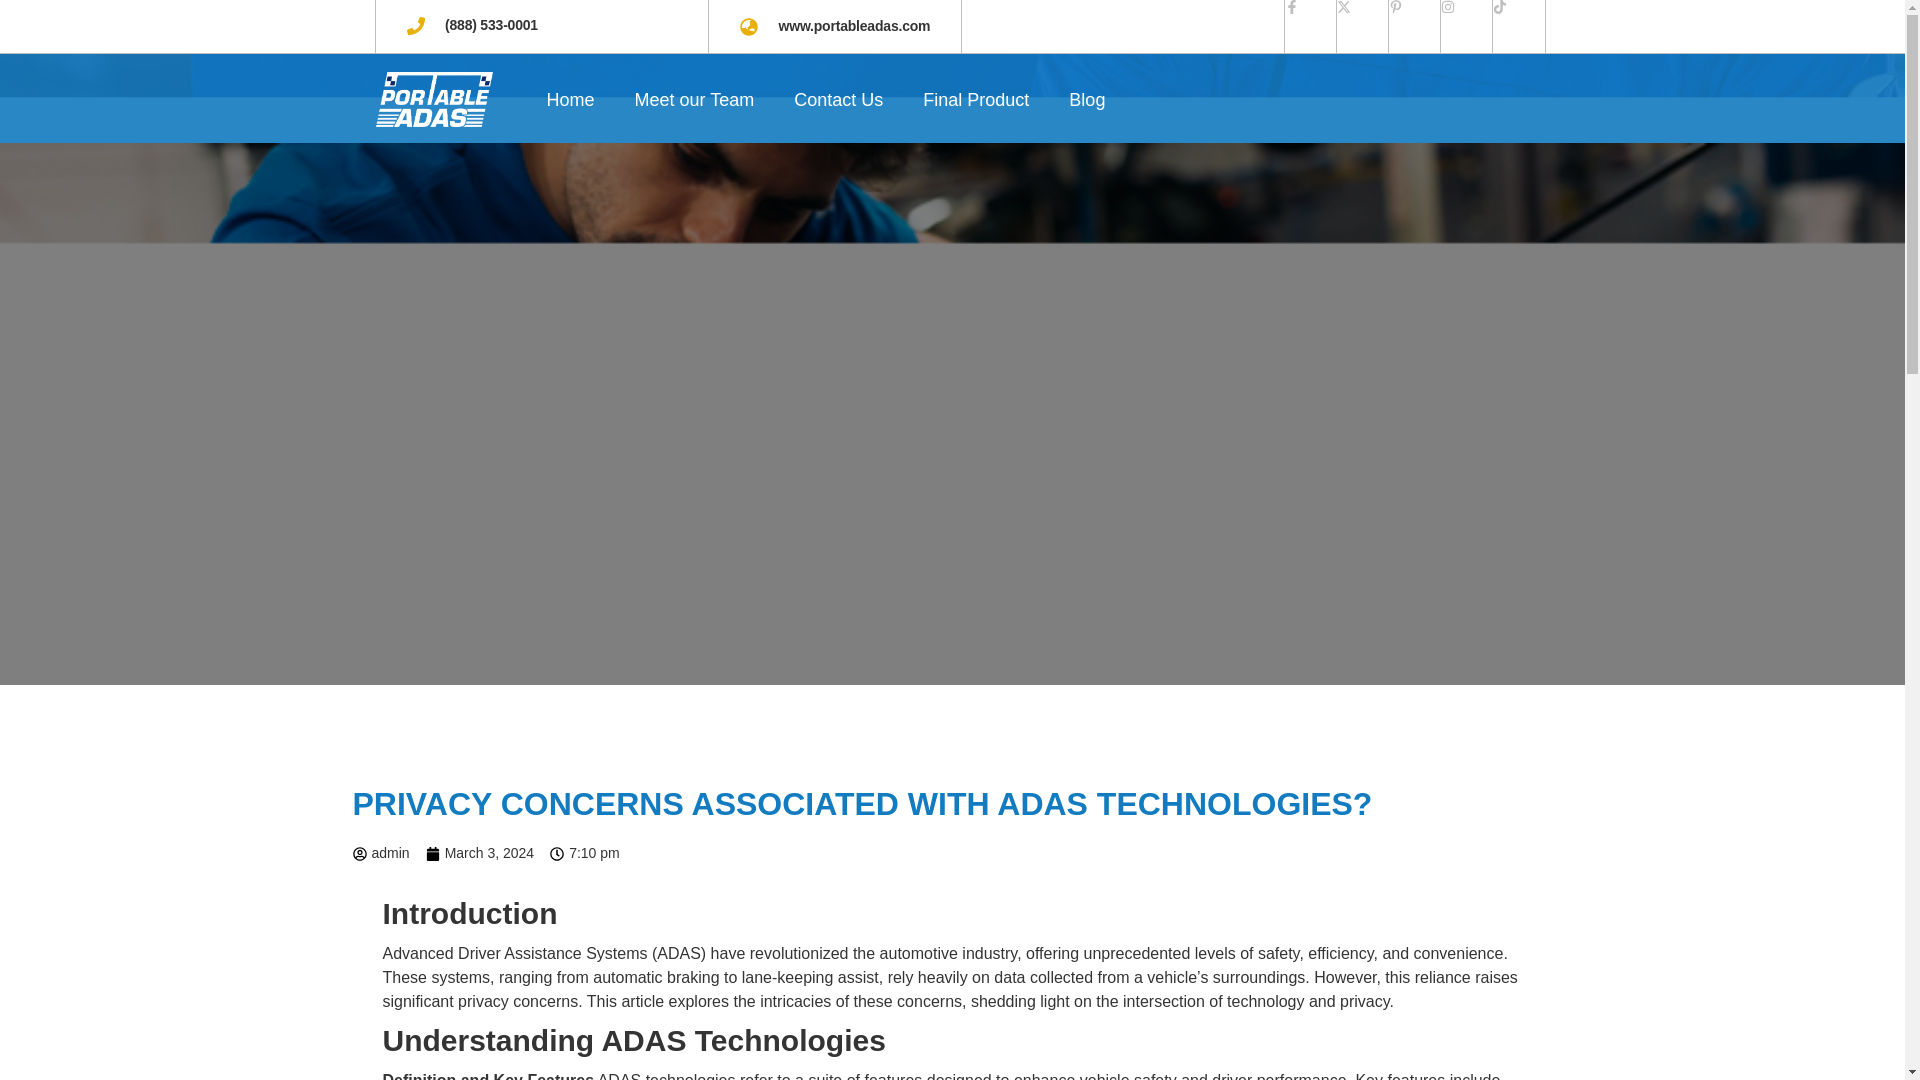 This screenshot has height=1080, width=1920. I want to click on www.portableadas.com, so click(834, 26).